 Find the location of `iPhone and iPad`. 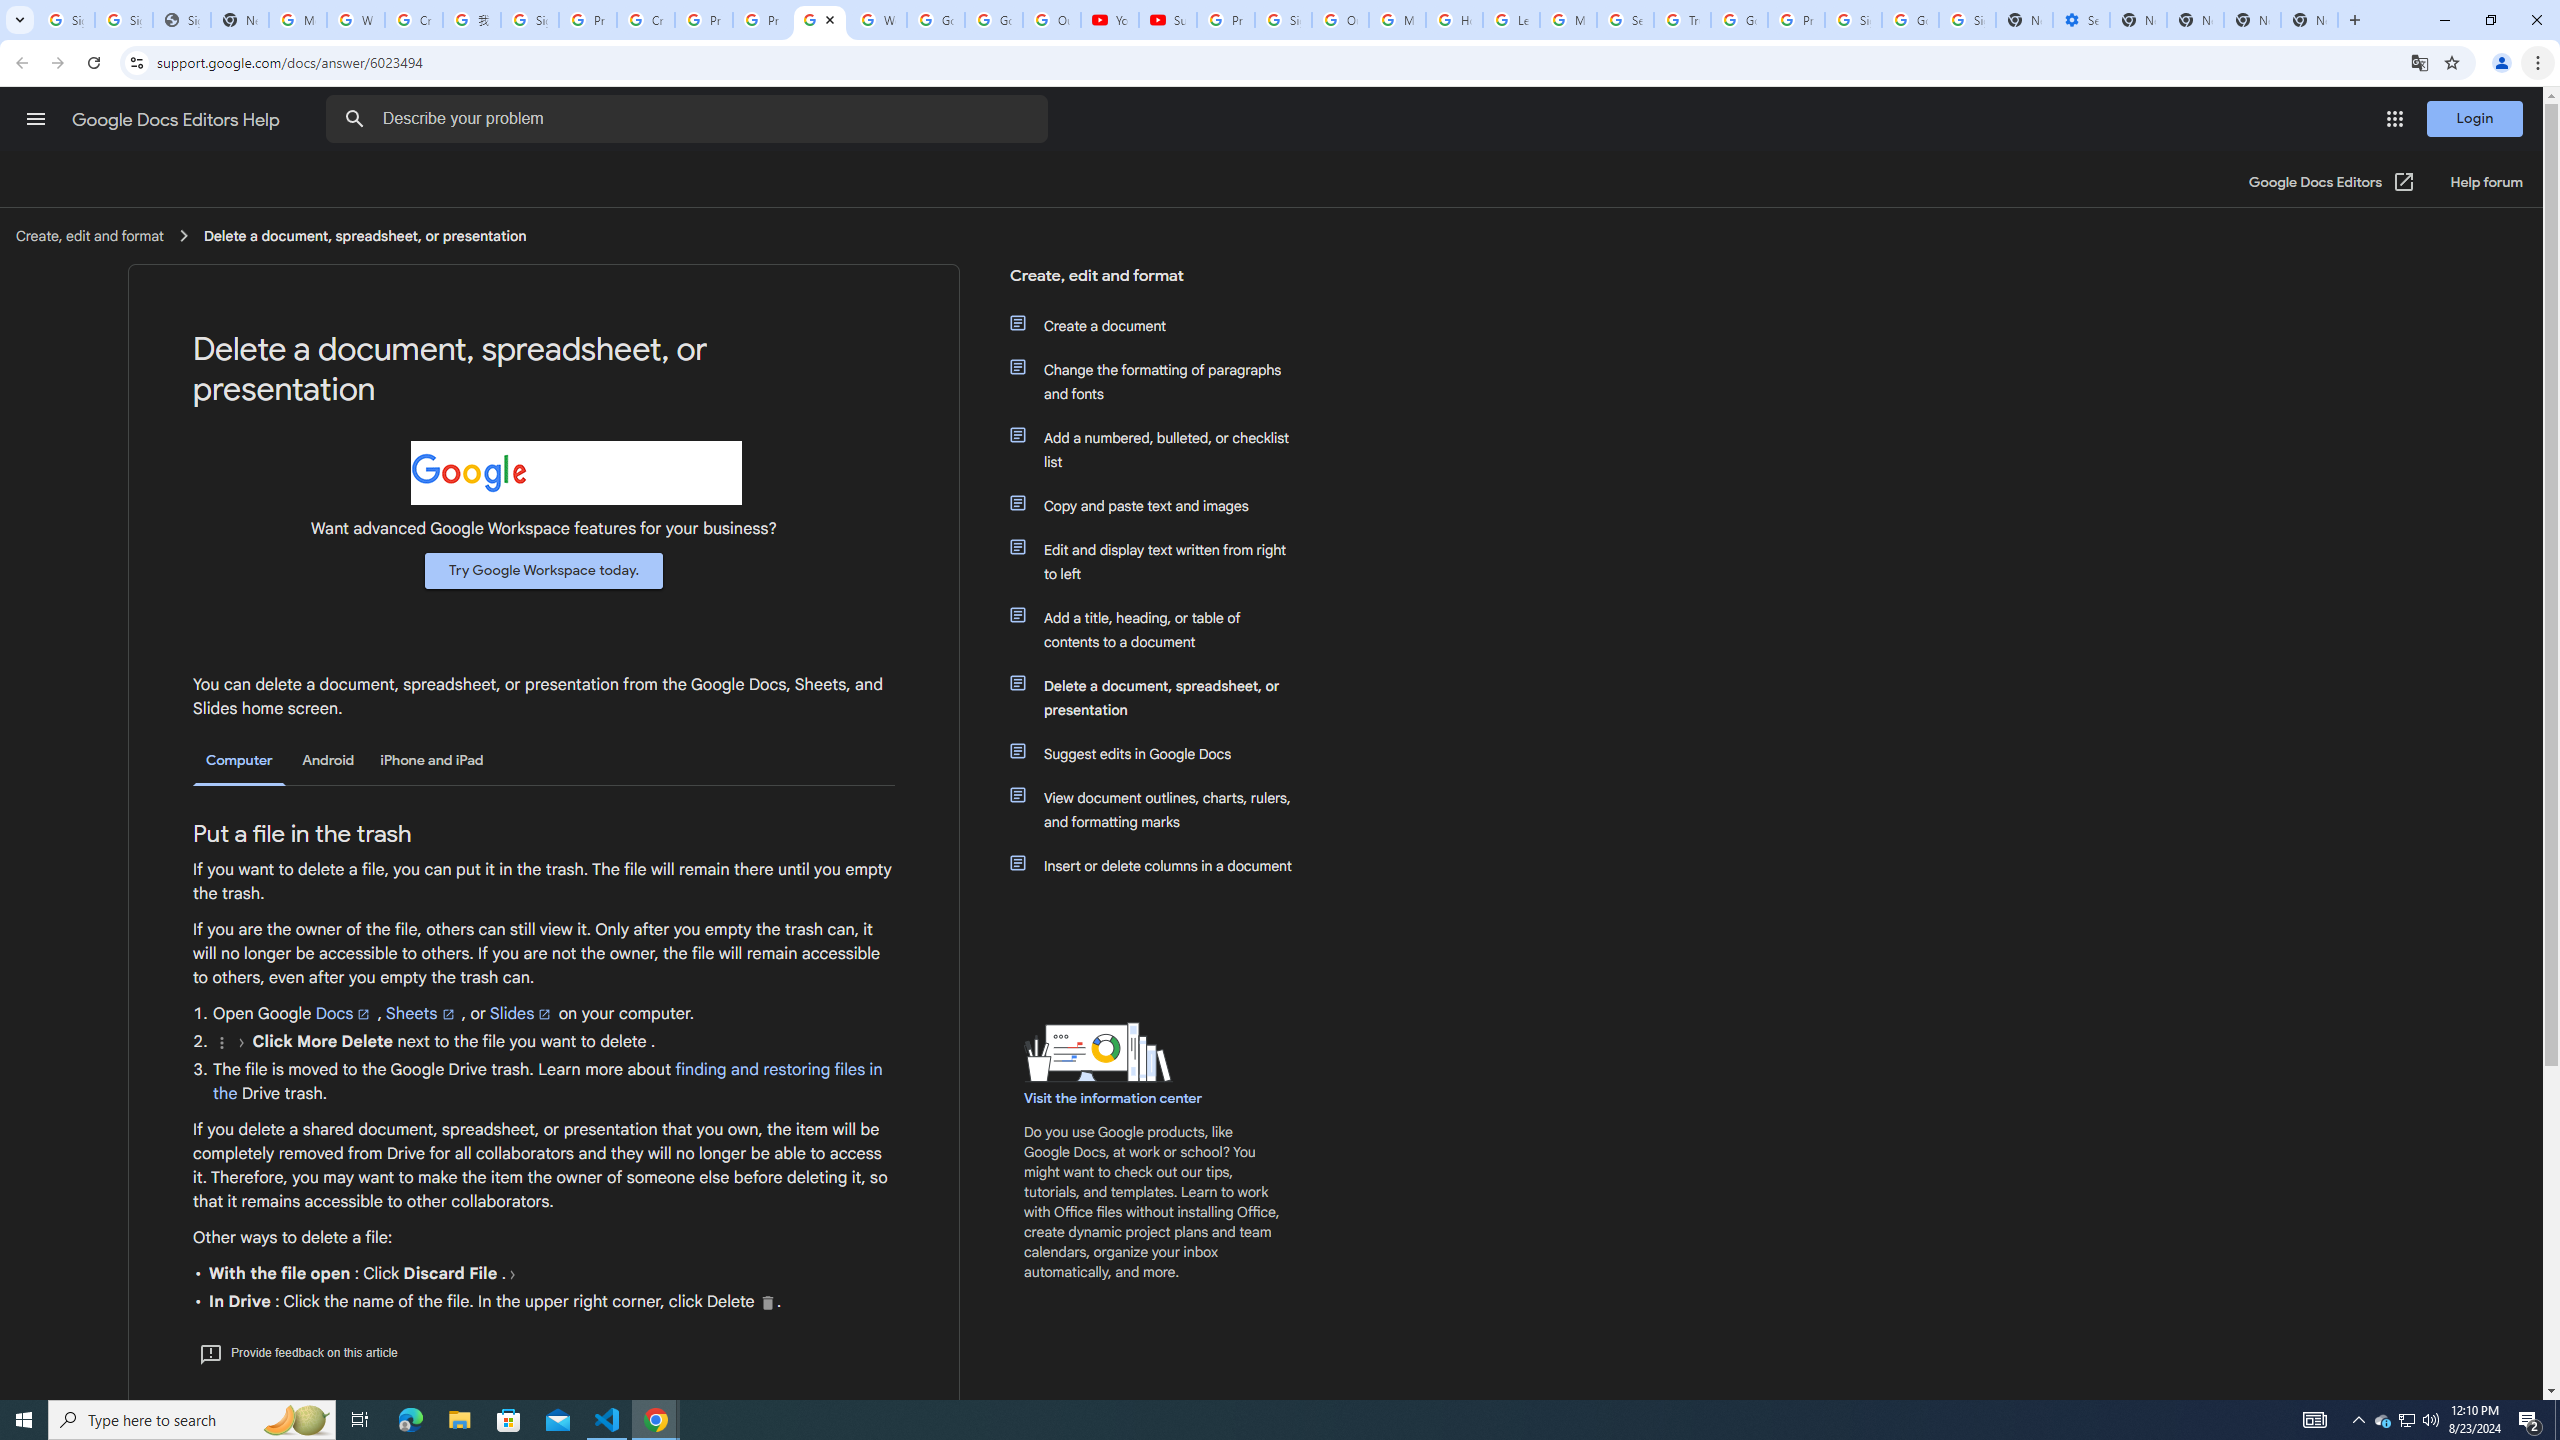

iPhone and iPad is located at coordinates (431, 760).